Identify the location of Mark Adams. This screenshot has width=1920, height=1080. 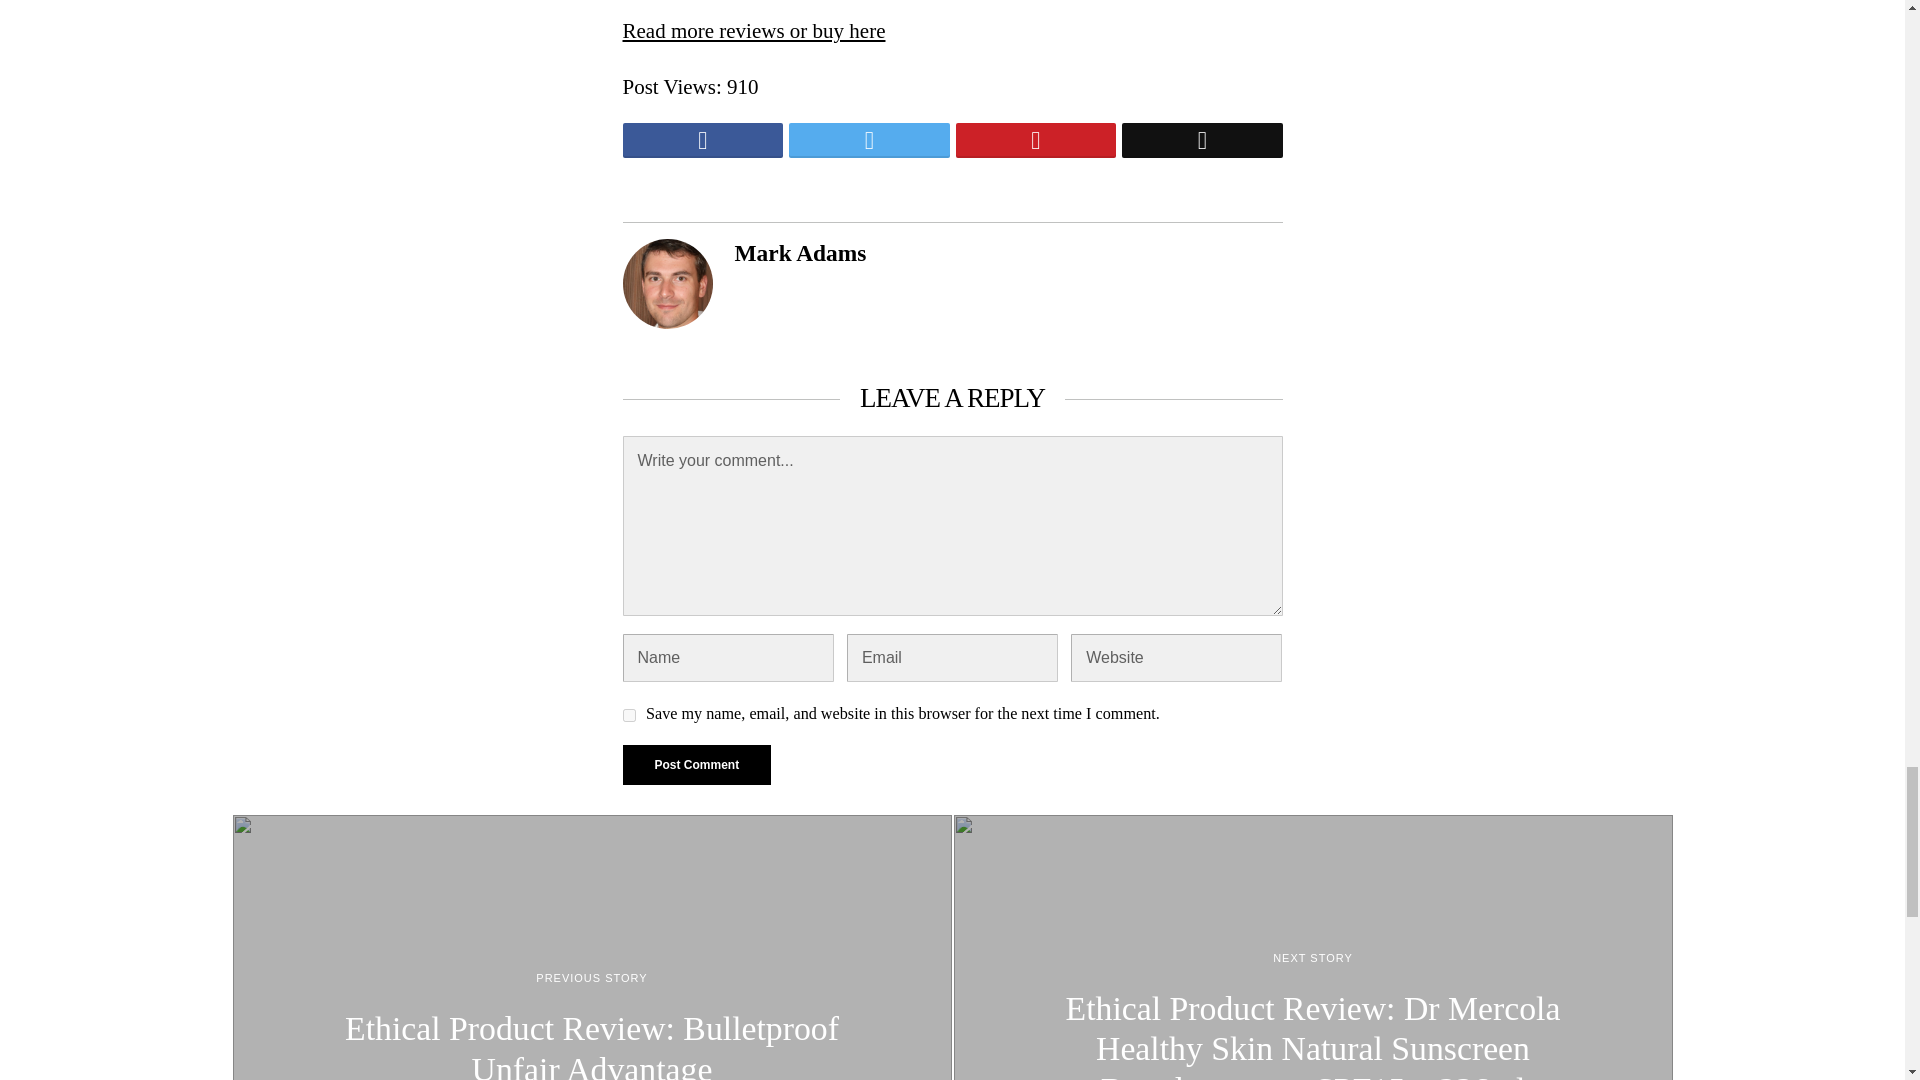
(799, 252).